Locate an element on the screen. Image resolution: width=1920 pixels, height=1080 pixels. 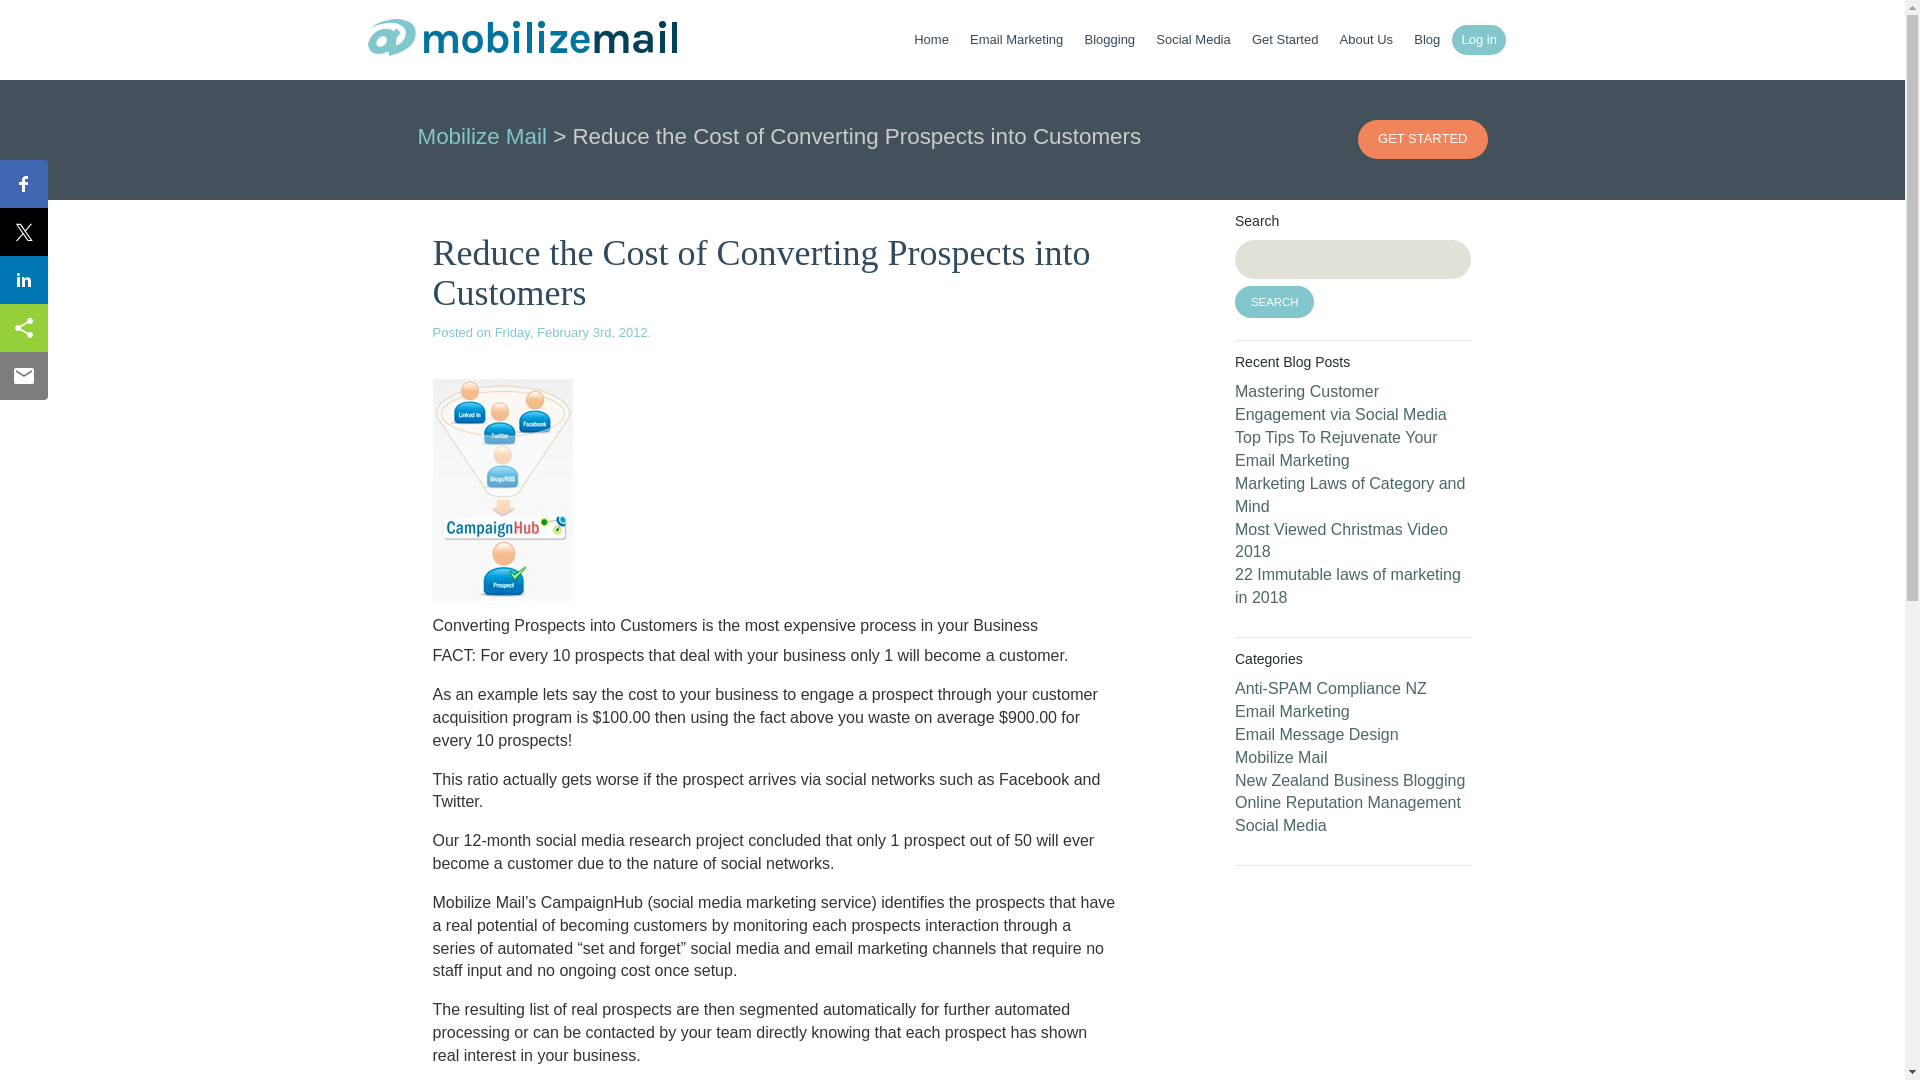
Online Reputation Management is located at coordinates (1348, 802).